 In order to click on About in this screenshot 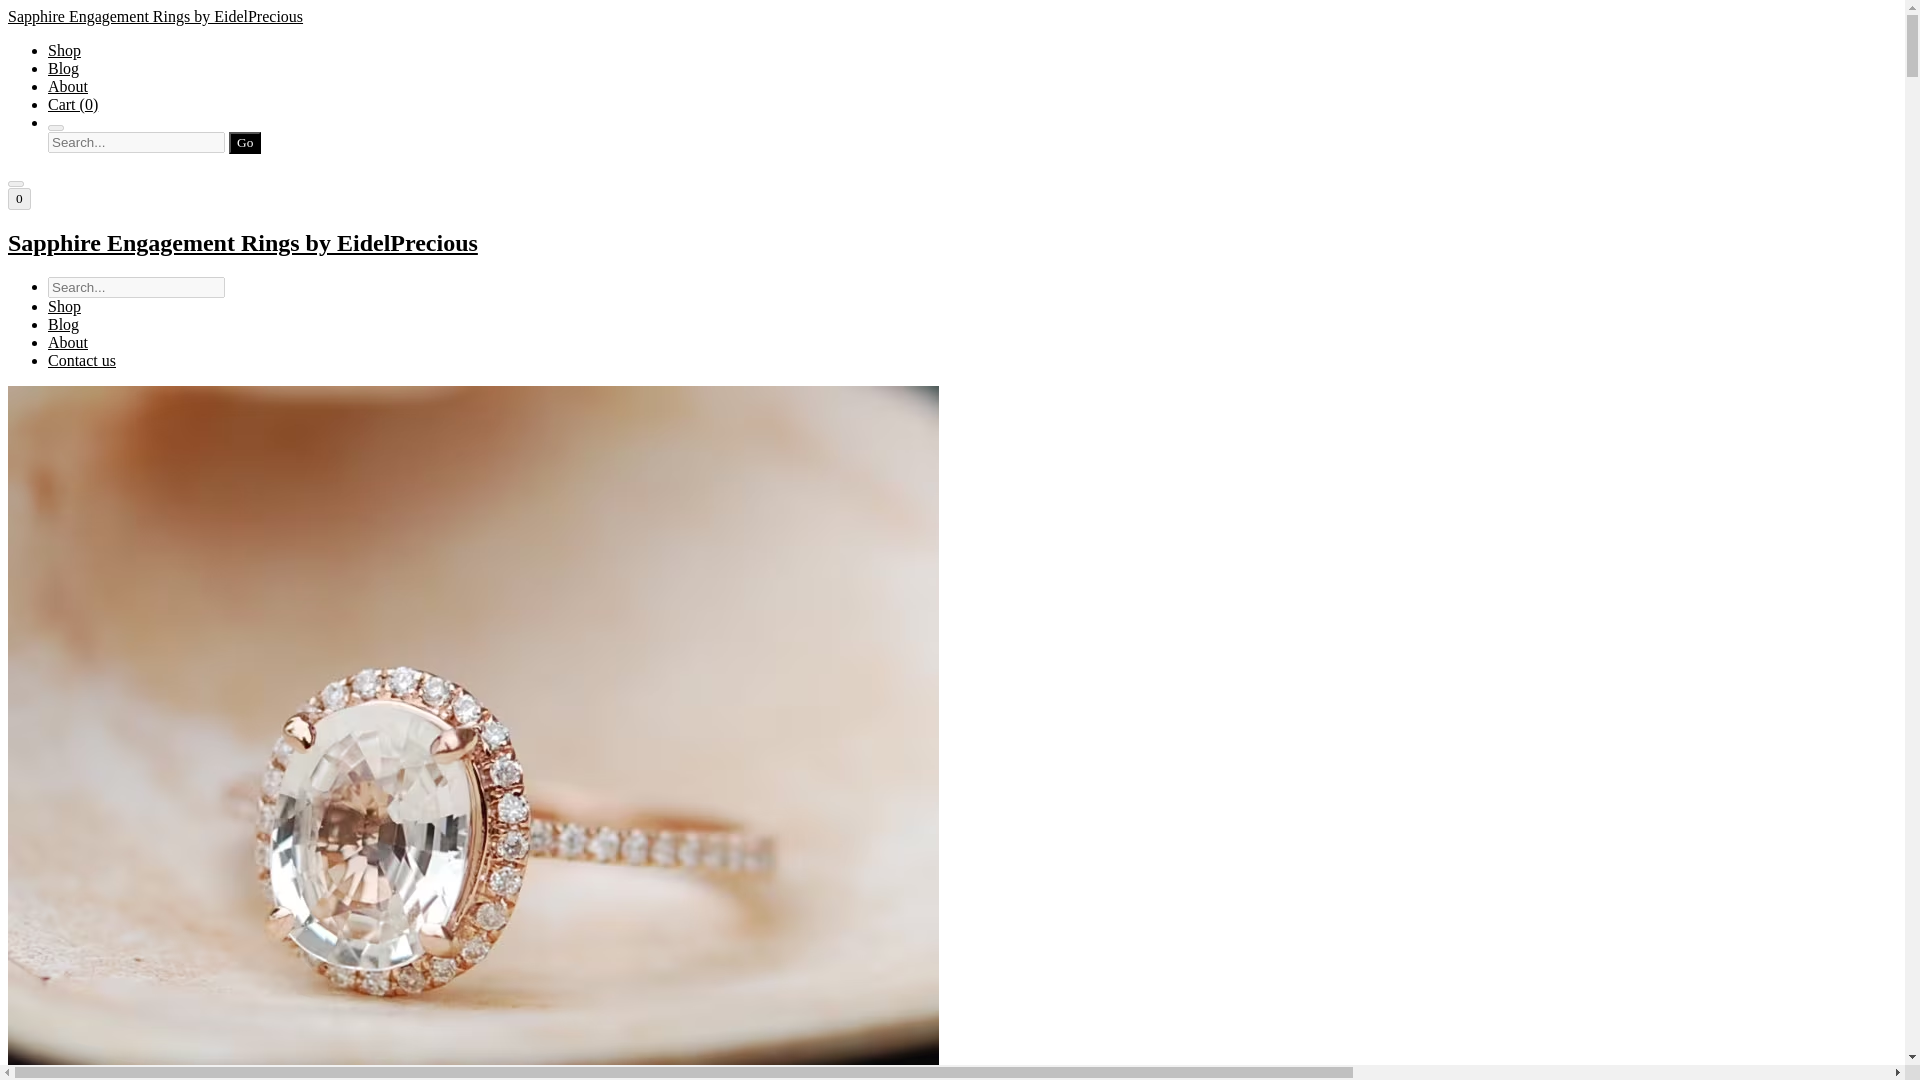, I will do `click(68, 86)`.